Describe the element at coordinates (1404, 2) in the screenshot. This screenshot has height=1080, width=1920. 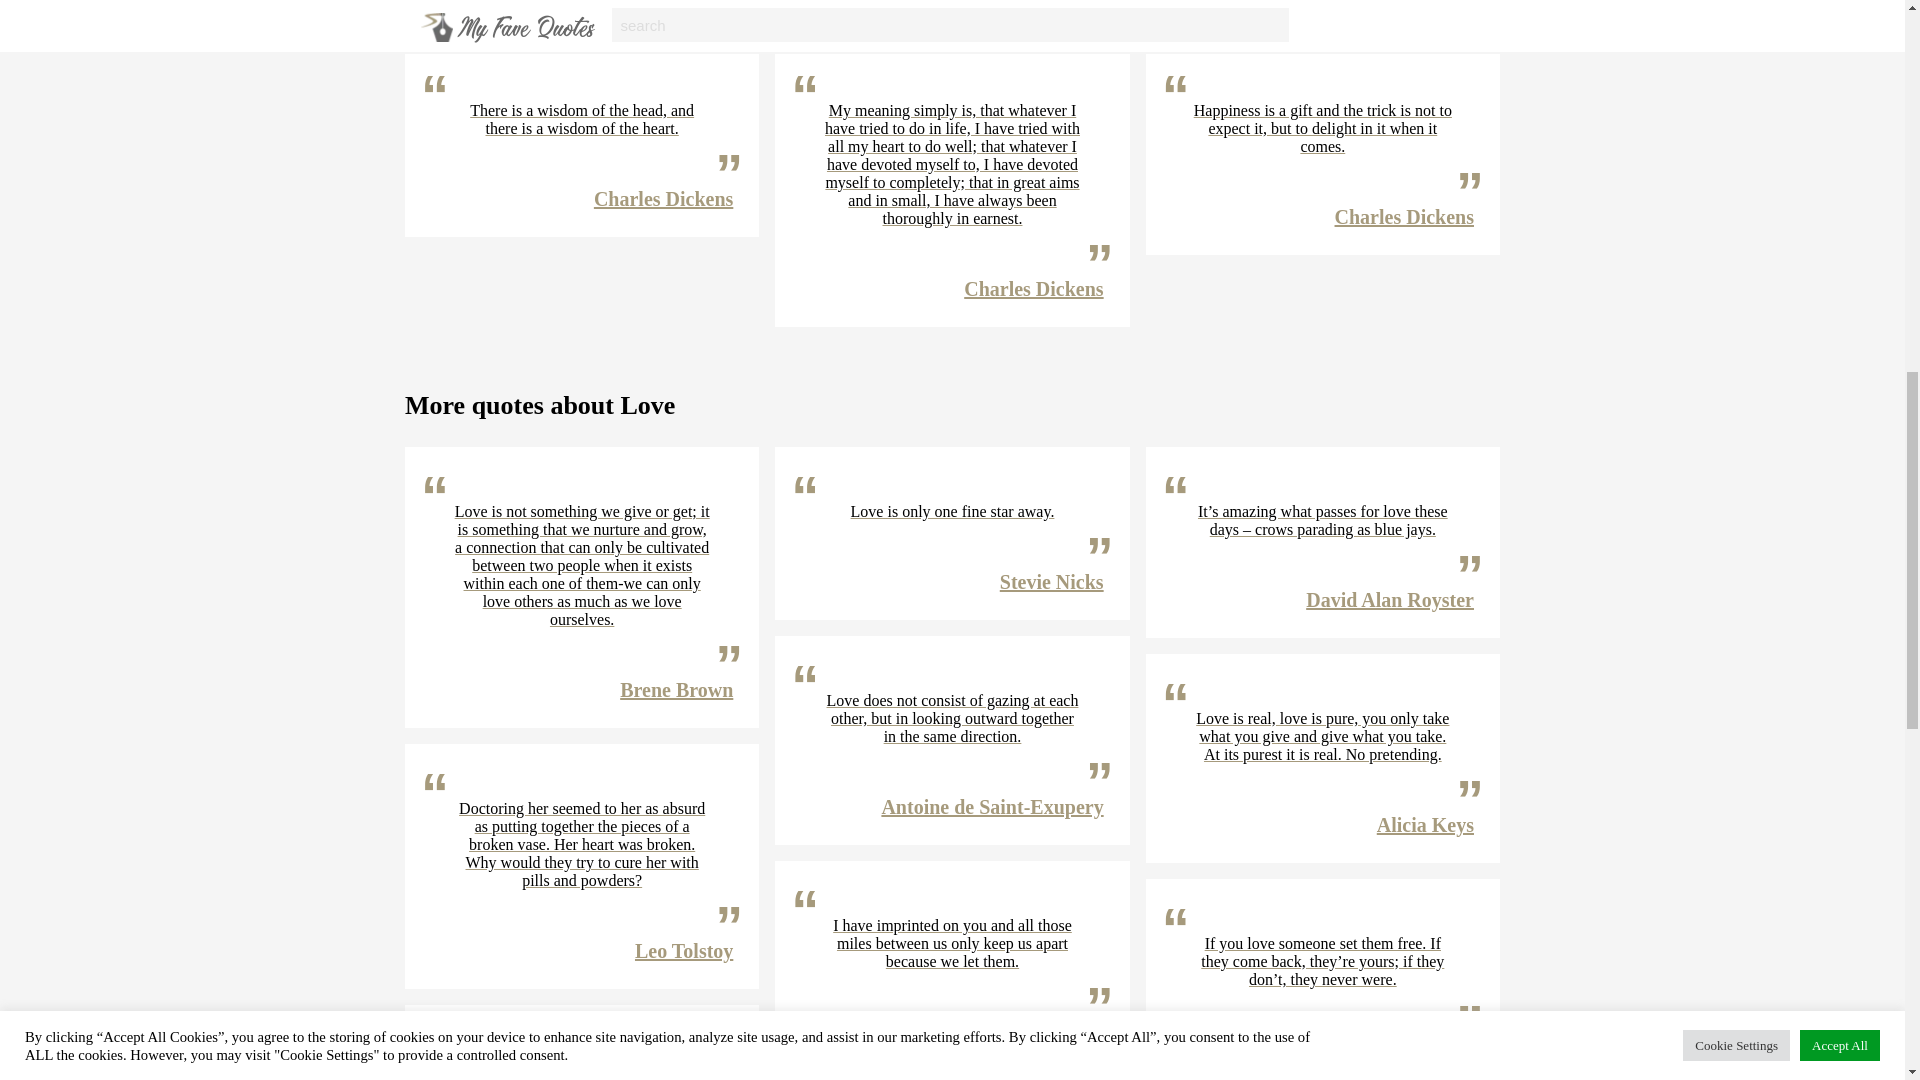
I see `Charles Dickens` at that location.